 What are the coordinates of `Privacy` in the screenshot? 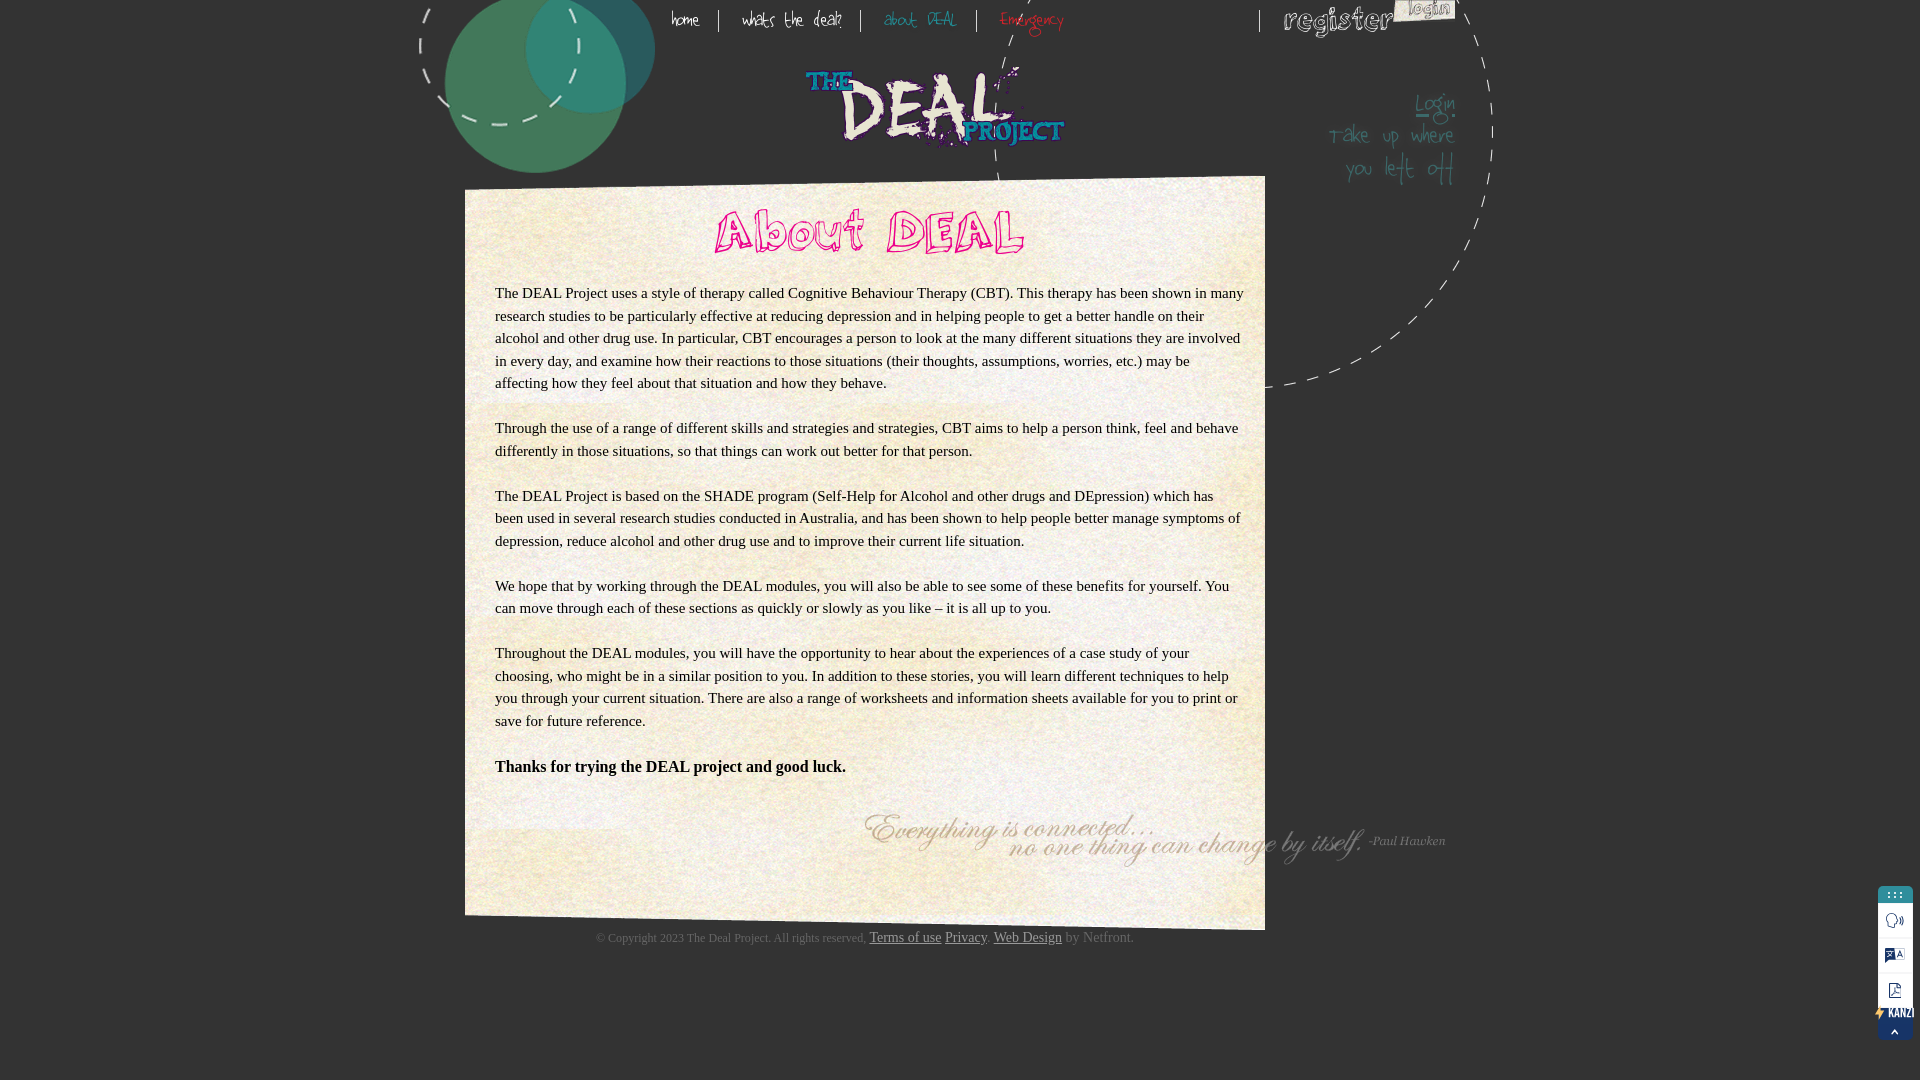 It's located at (966, 938).